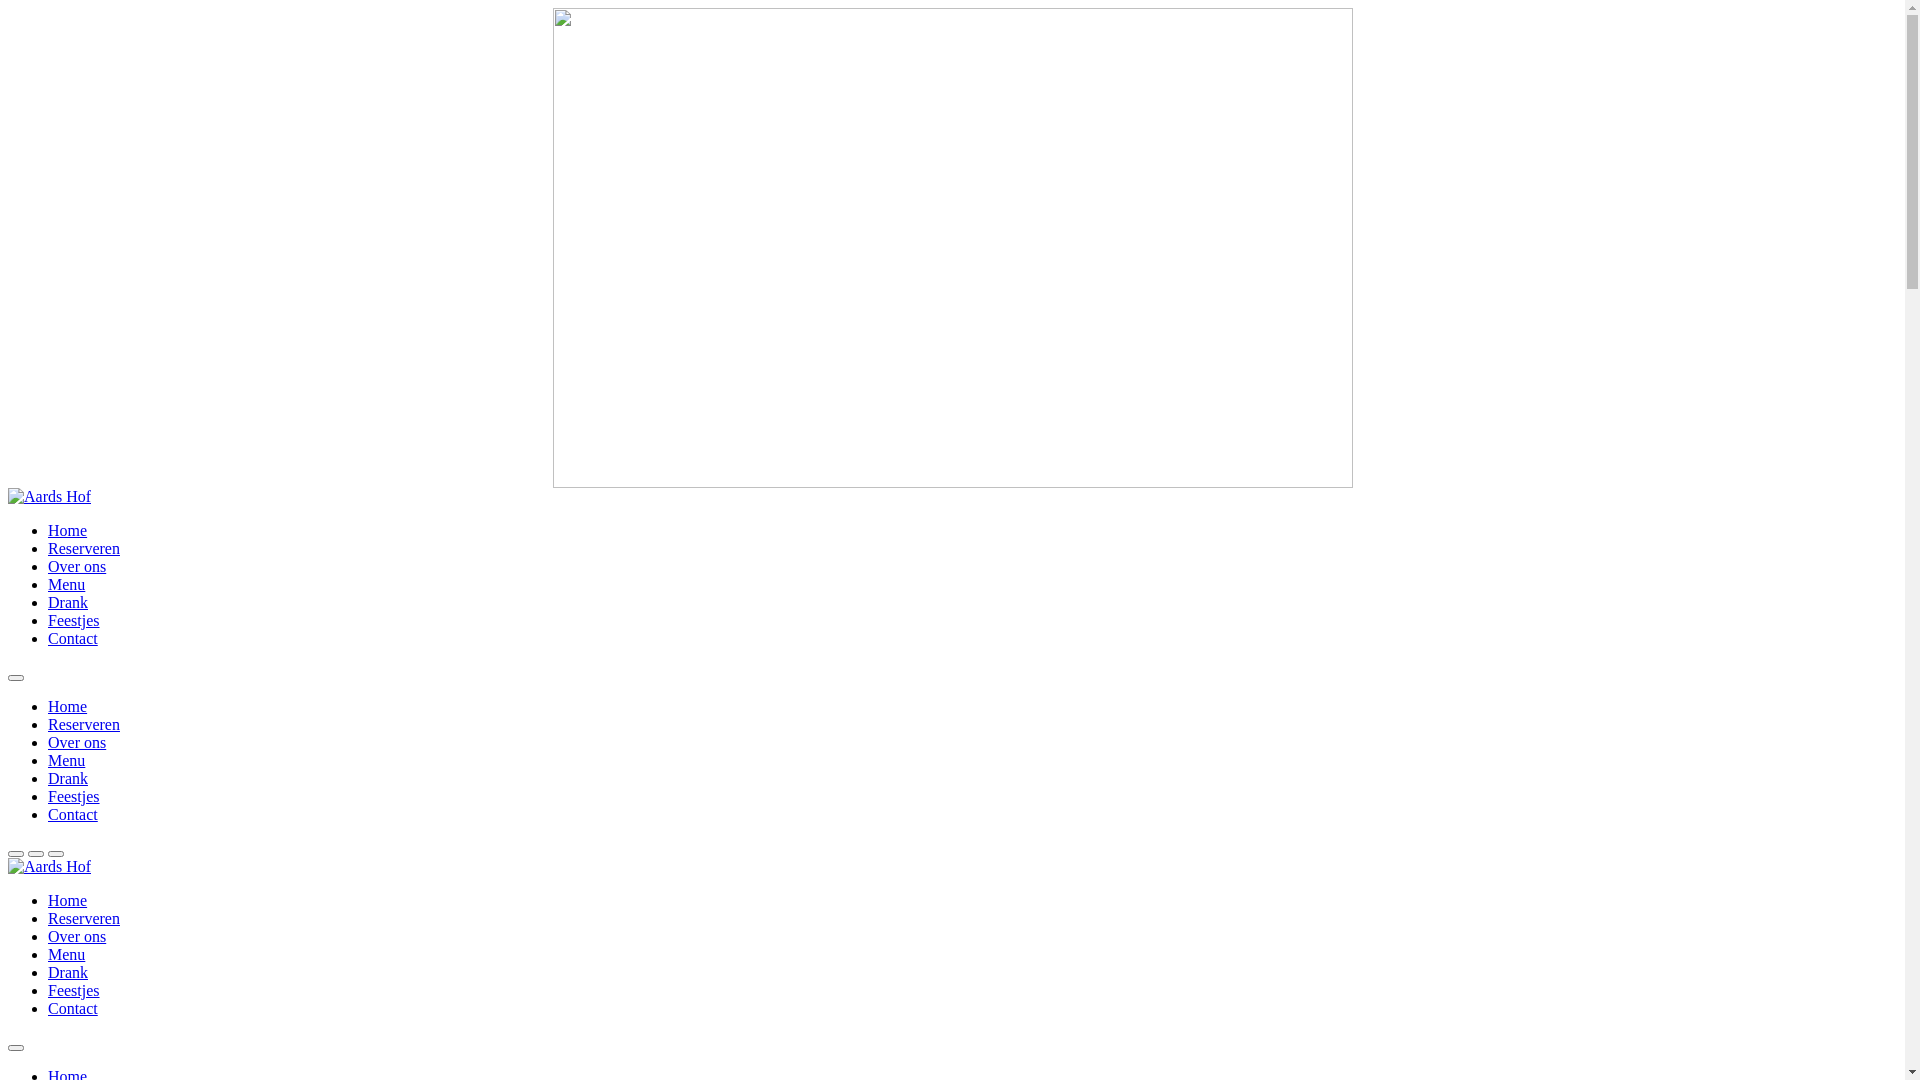 The height and width of the screenshot is (1080, 1920). I want to click on Feestjes, so click(74, 796).